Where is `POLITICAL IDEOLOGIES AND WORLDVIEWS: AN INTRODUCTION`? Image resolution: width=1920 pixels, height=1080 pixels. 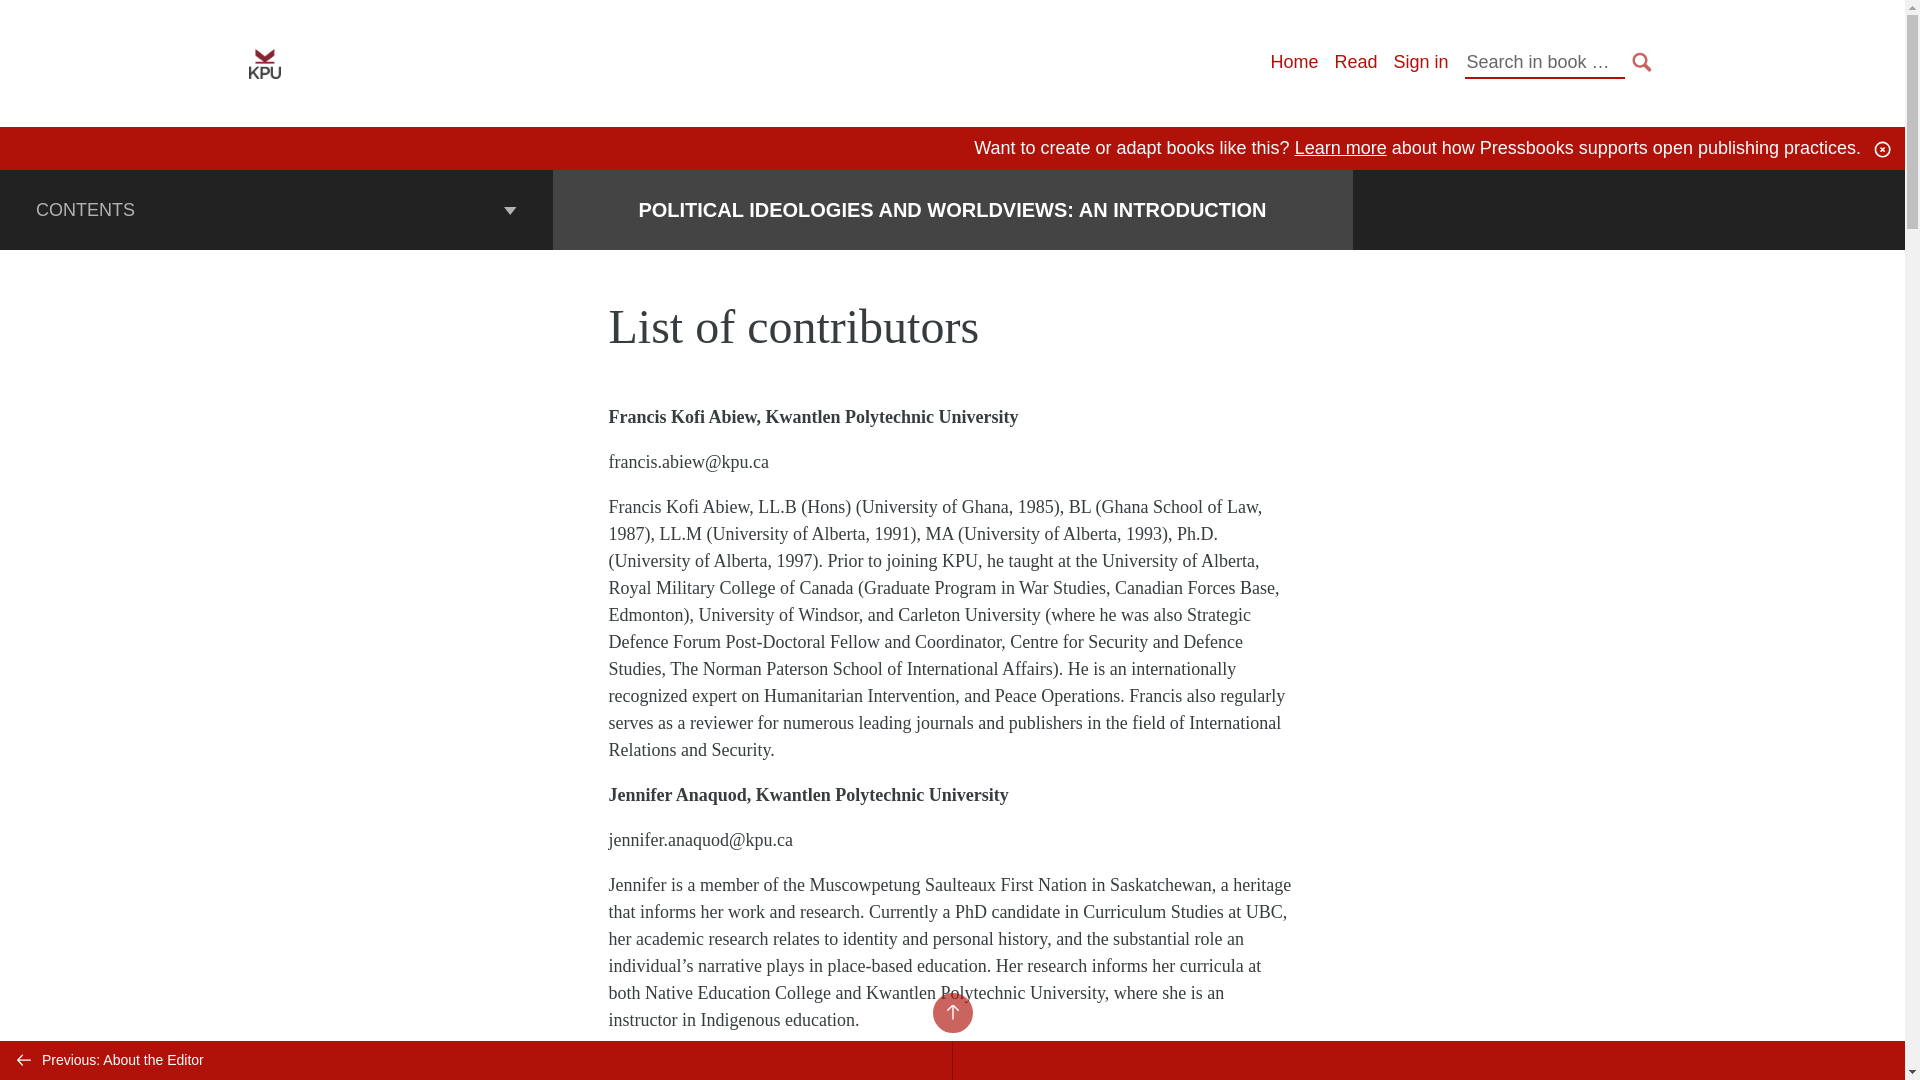 POLITICAL IDEOLOGIES AND WORLDVIEWS: AN INTRODUCTION is located at coordinates (951, 210).